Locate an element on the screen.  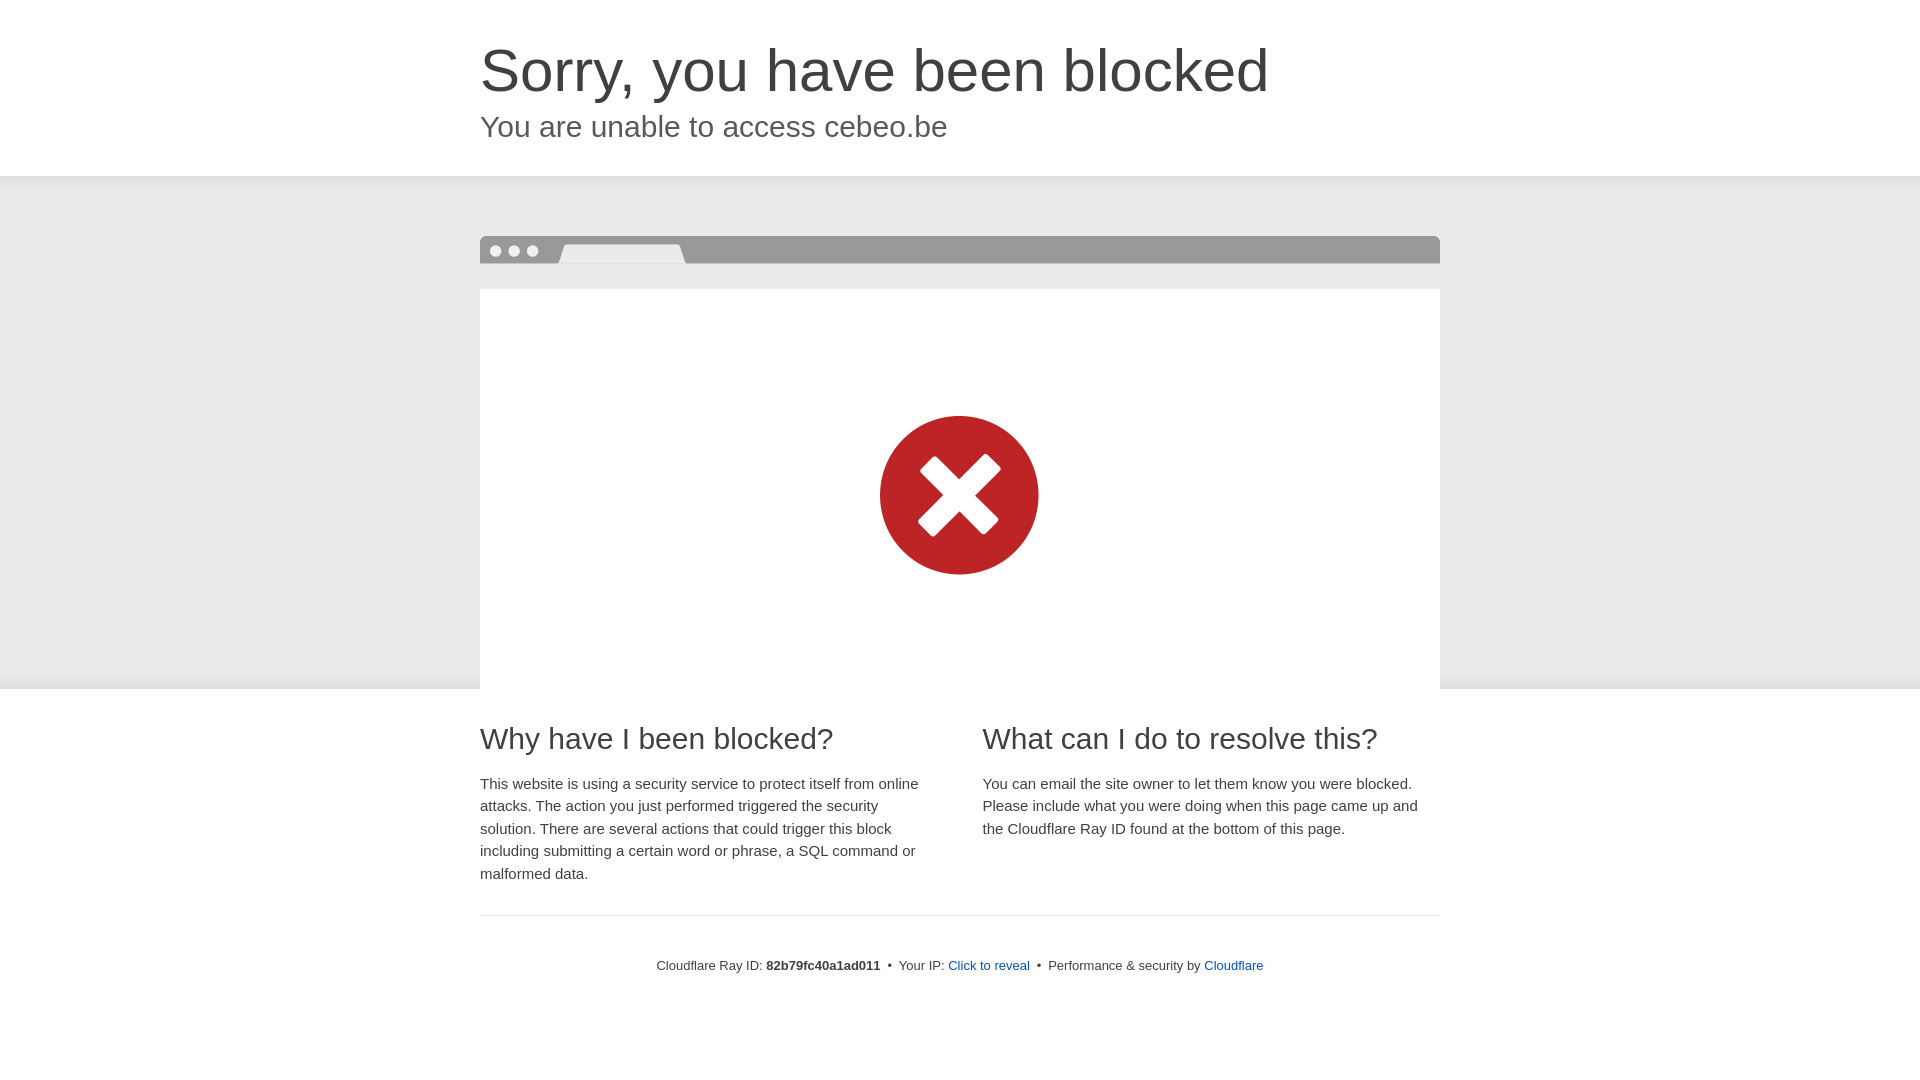
Click to reveal is located at coordinates (989, 966).